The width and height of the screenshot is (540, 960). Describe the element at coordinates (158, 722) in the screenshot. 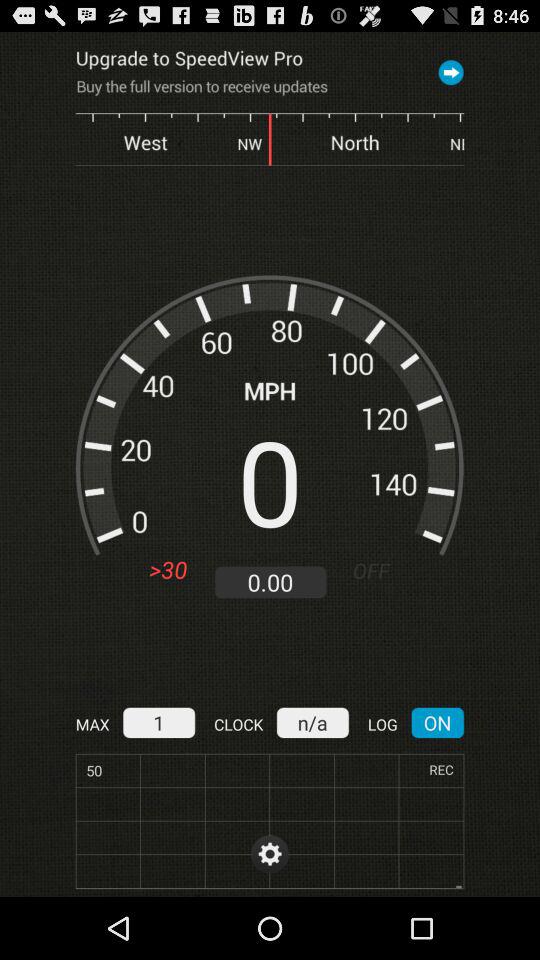

I see `scroll to the 1 icon` at that location.